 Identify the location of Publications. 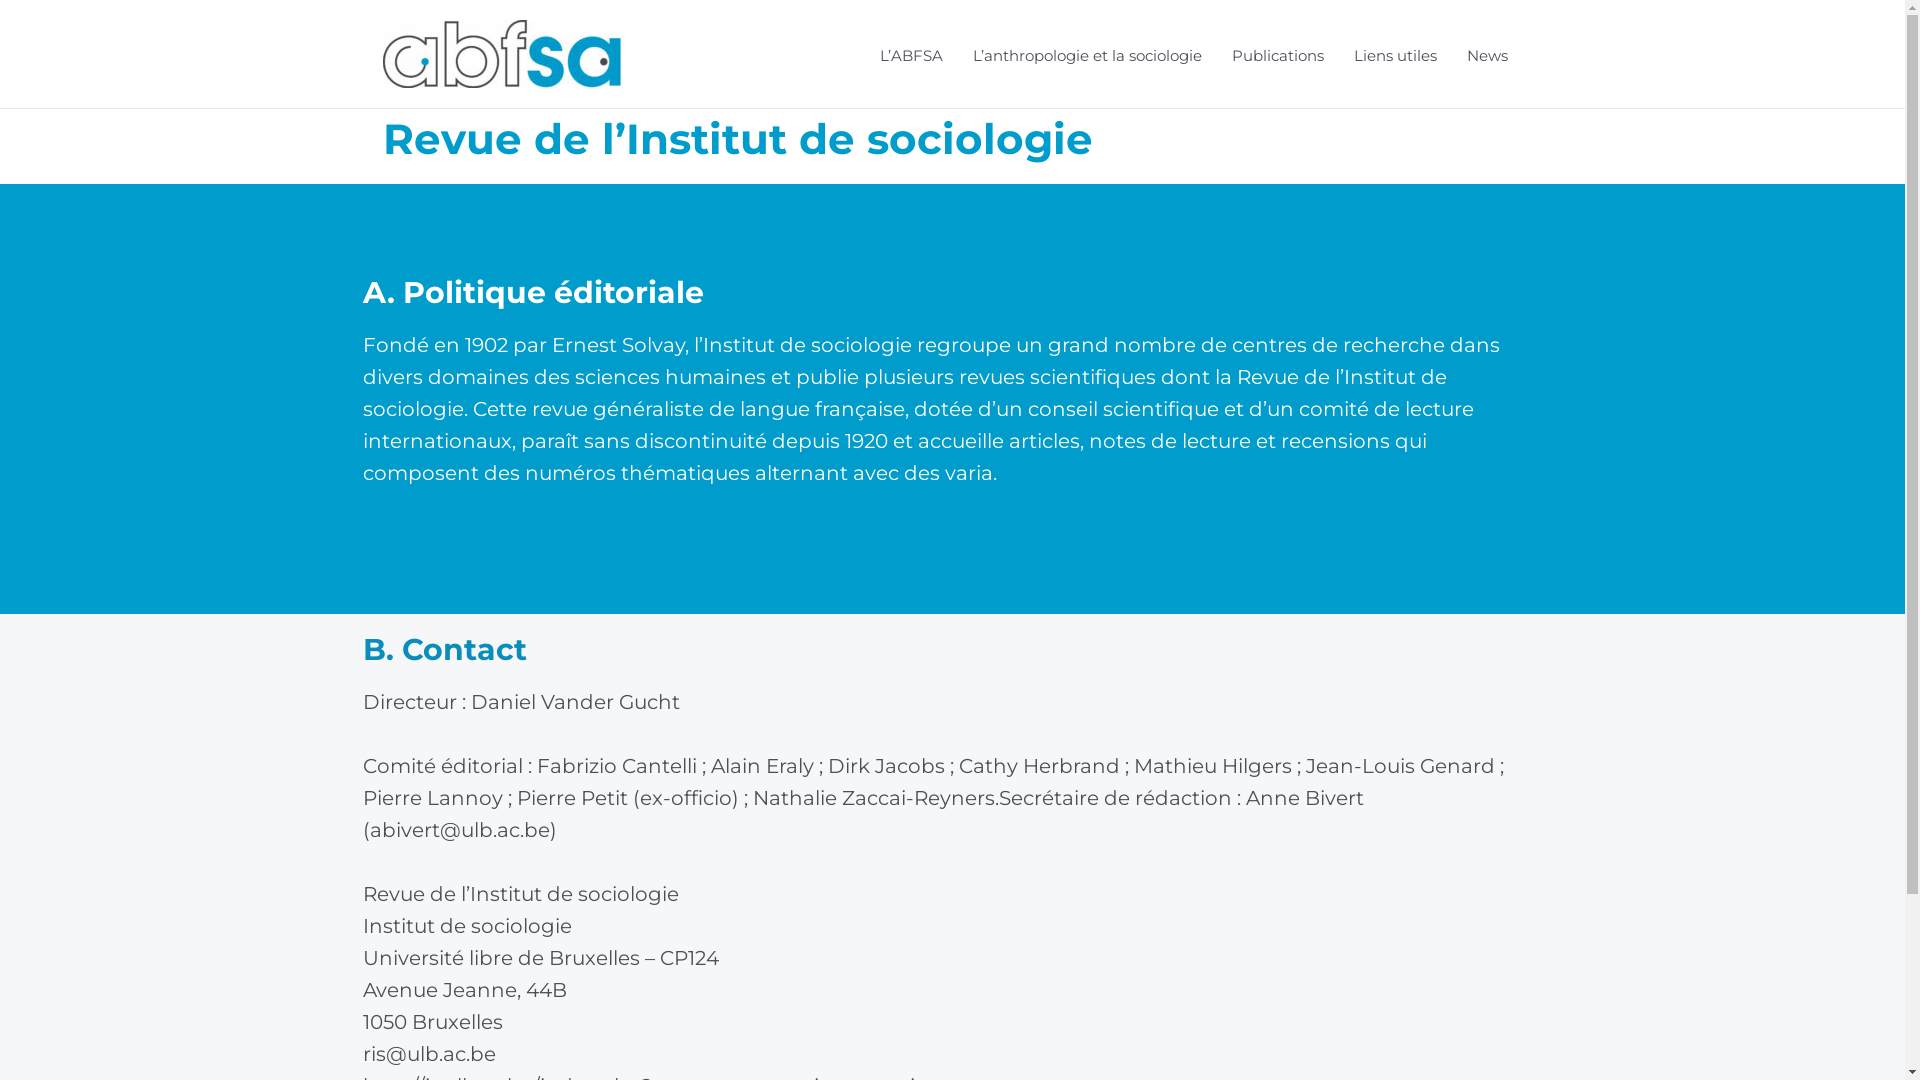
(1277, 56).